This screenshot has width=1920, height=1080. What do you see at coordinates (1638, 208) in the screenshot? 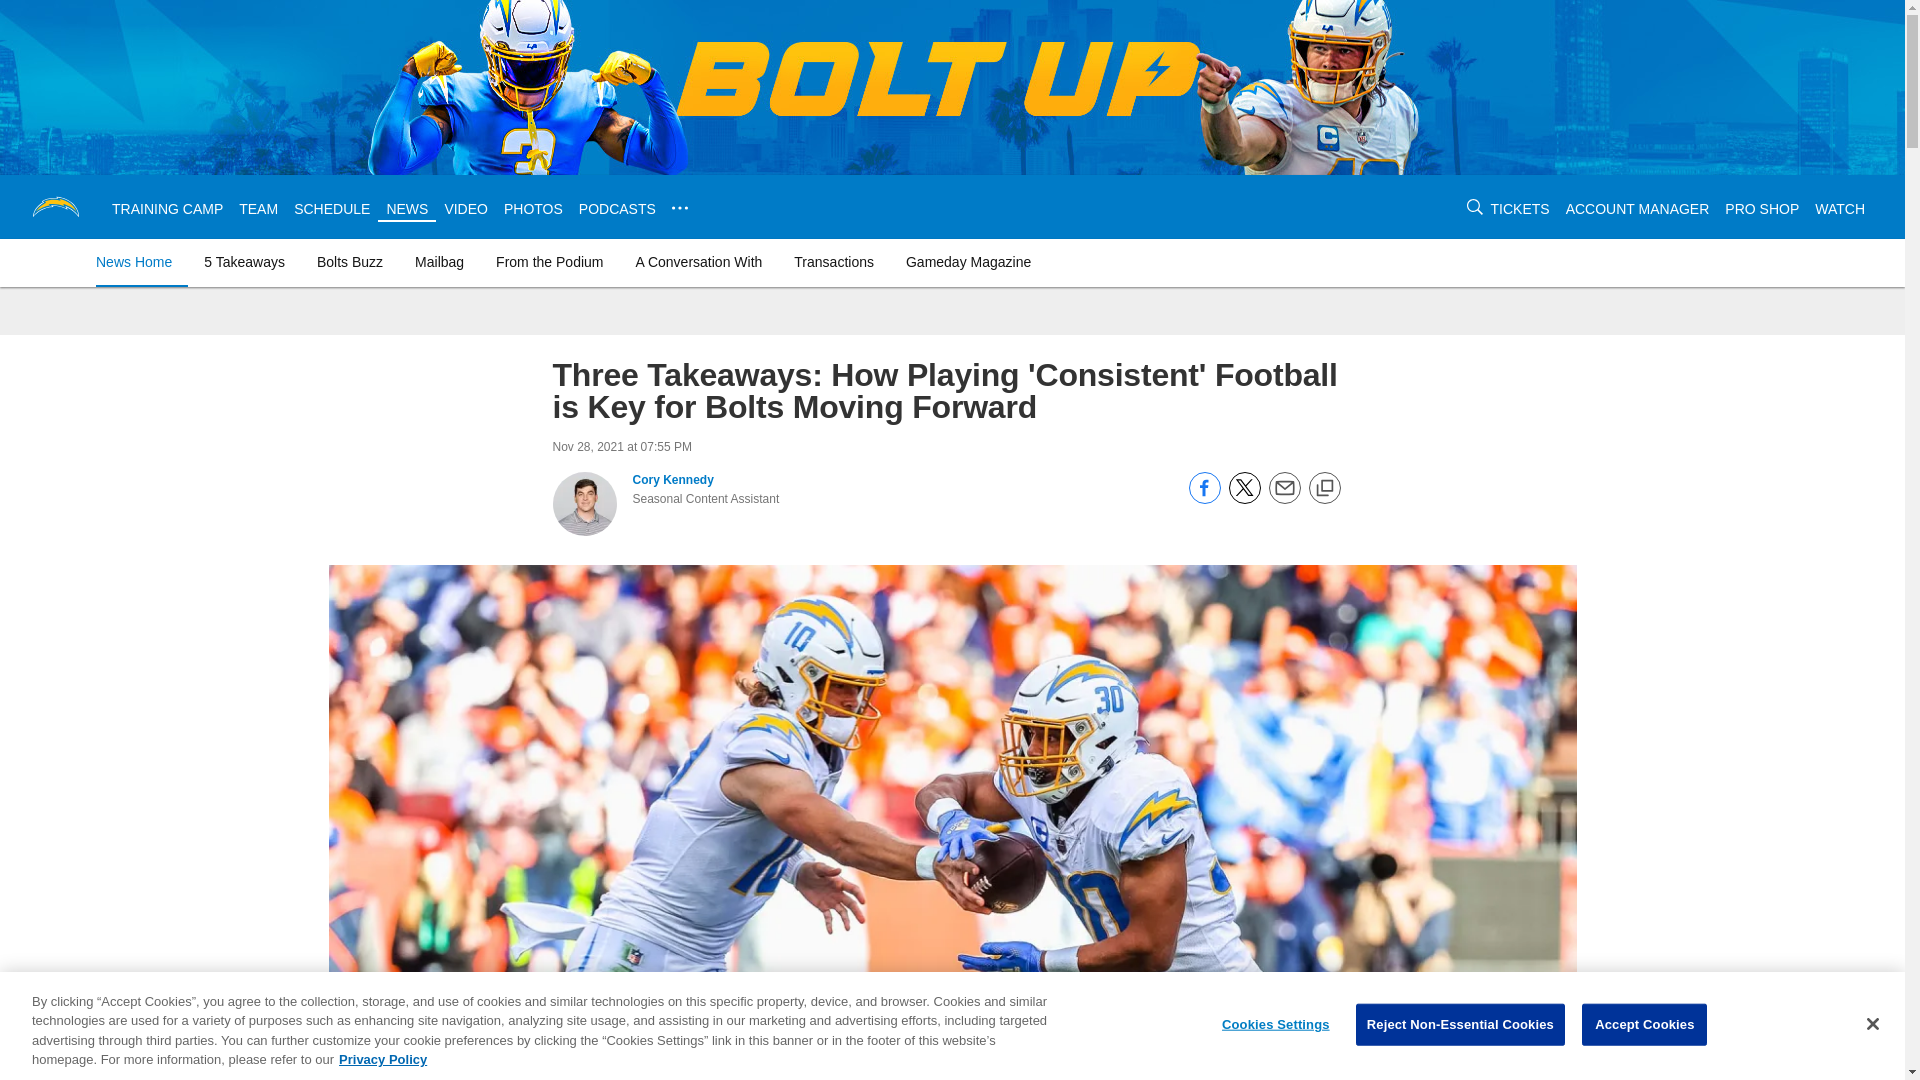
I see `ACCOUNT MANAGER` at bounding box center [1638, 208].